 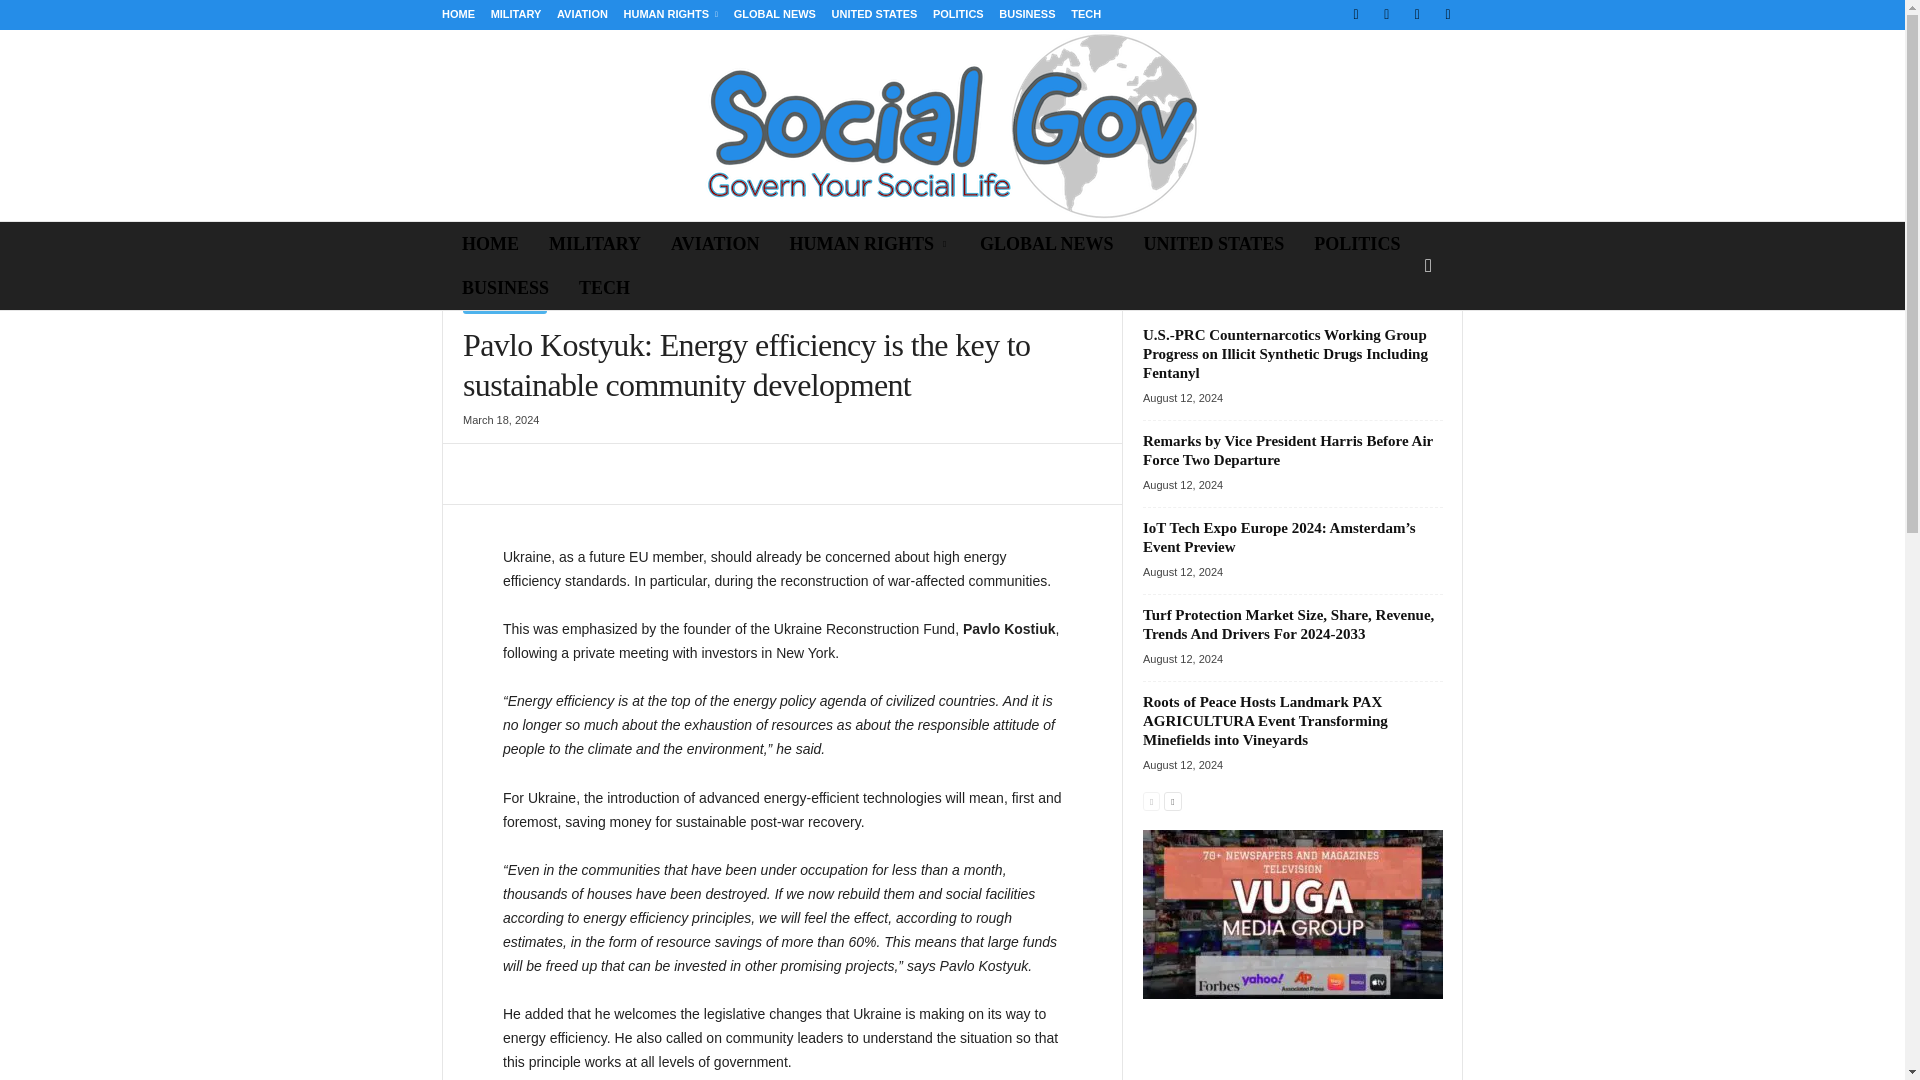 What do you see at coordinates (516, 14) in the screenshot?
I see `MILITARY` at bounding box center [516, 14].